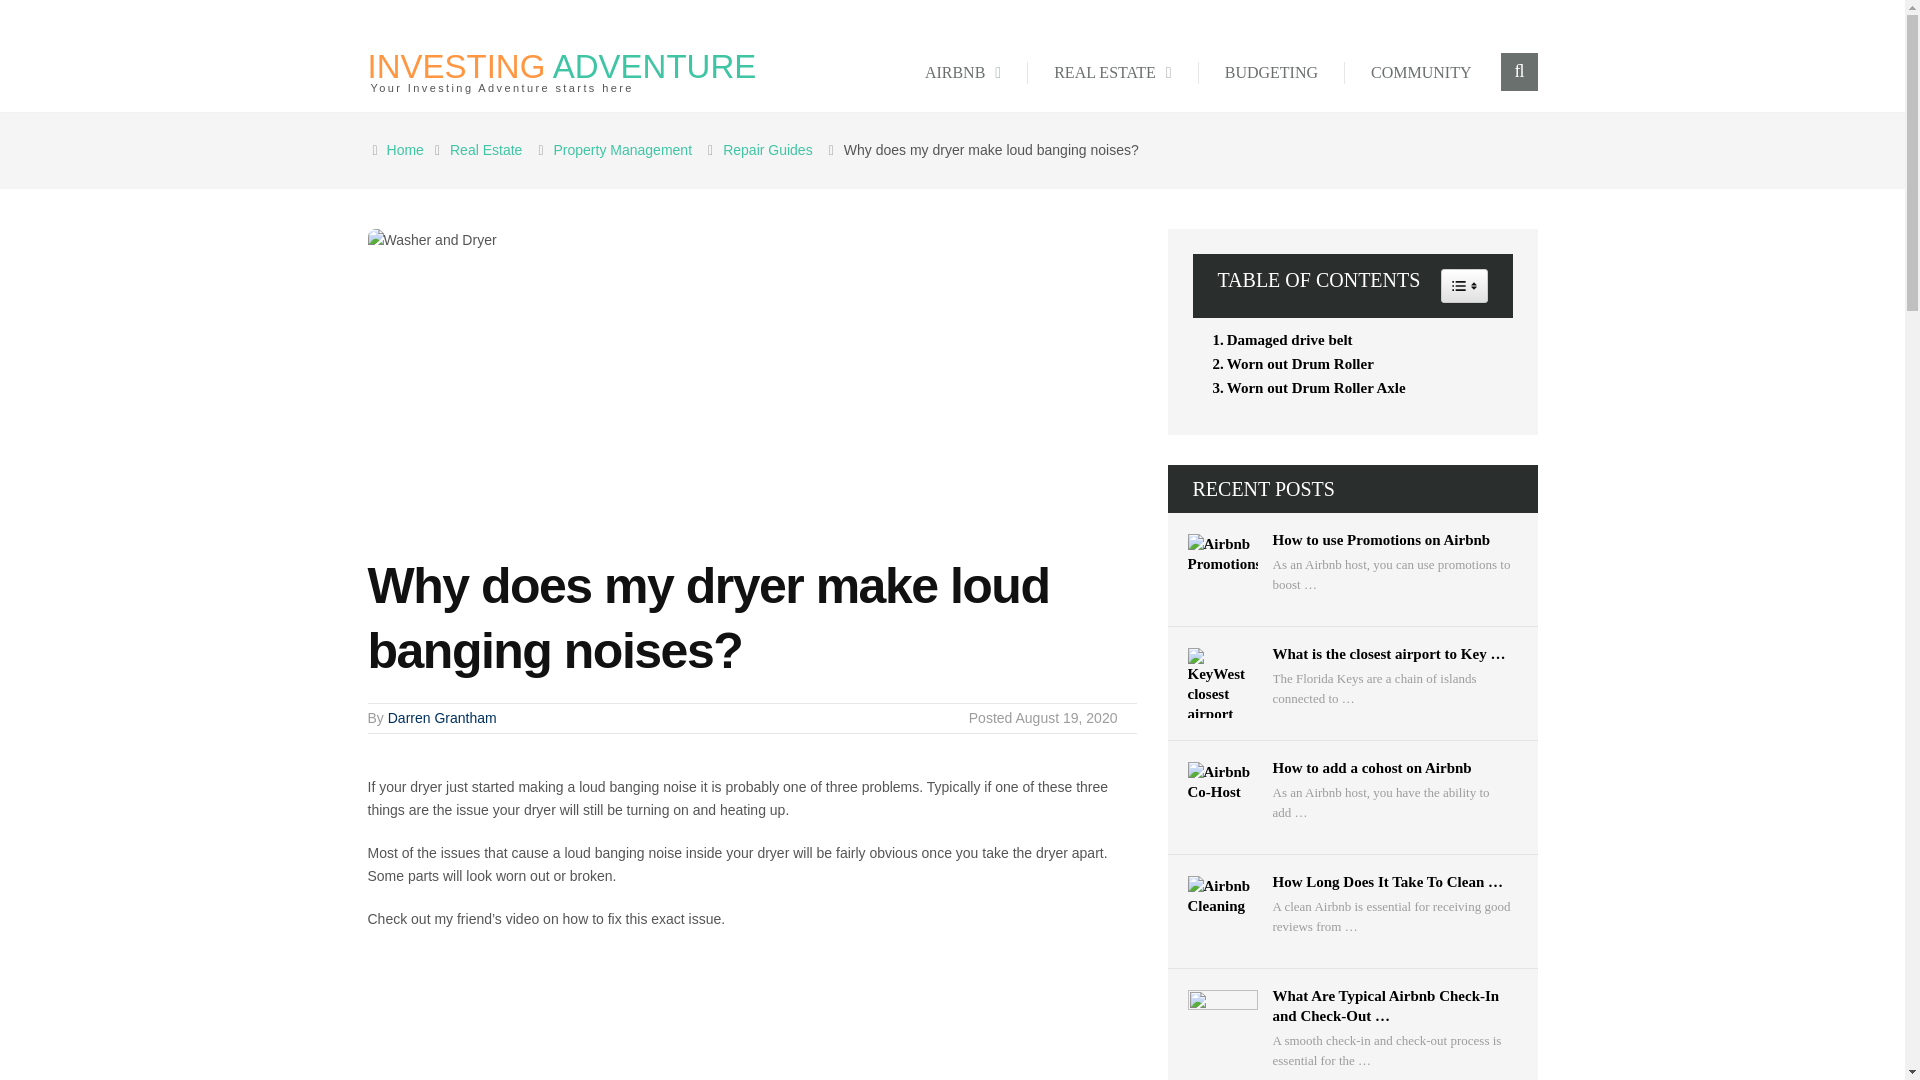  What do you see at coordinates (626, 149) in the screenshot?
I see `Property Management` at bounding box center [626, 149].